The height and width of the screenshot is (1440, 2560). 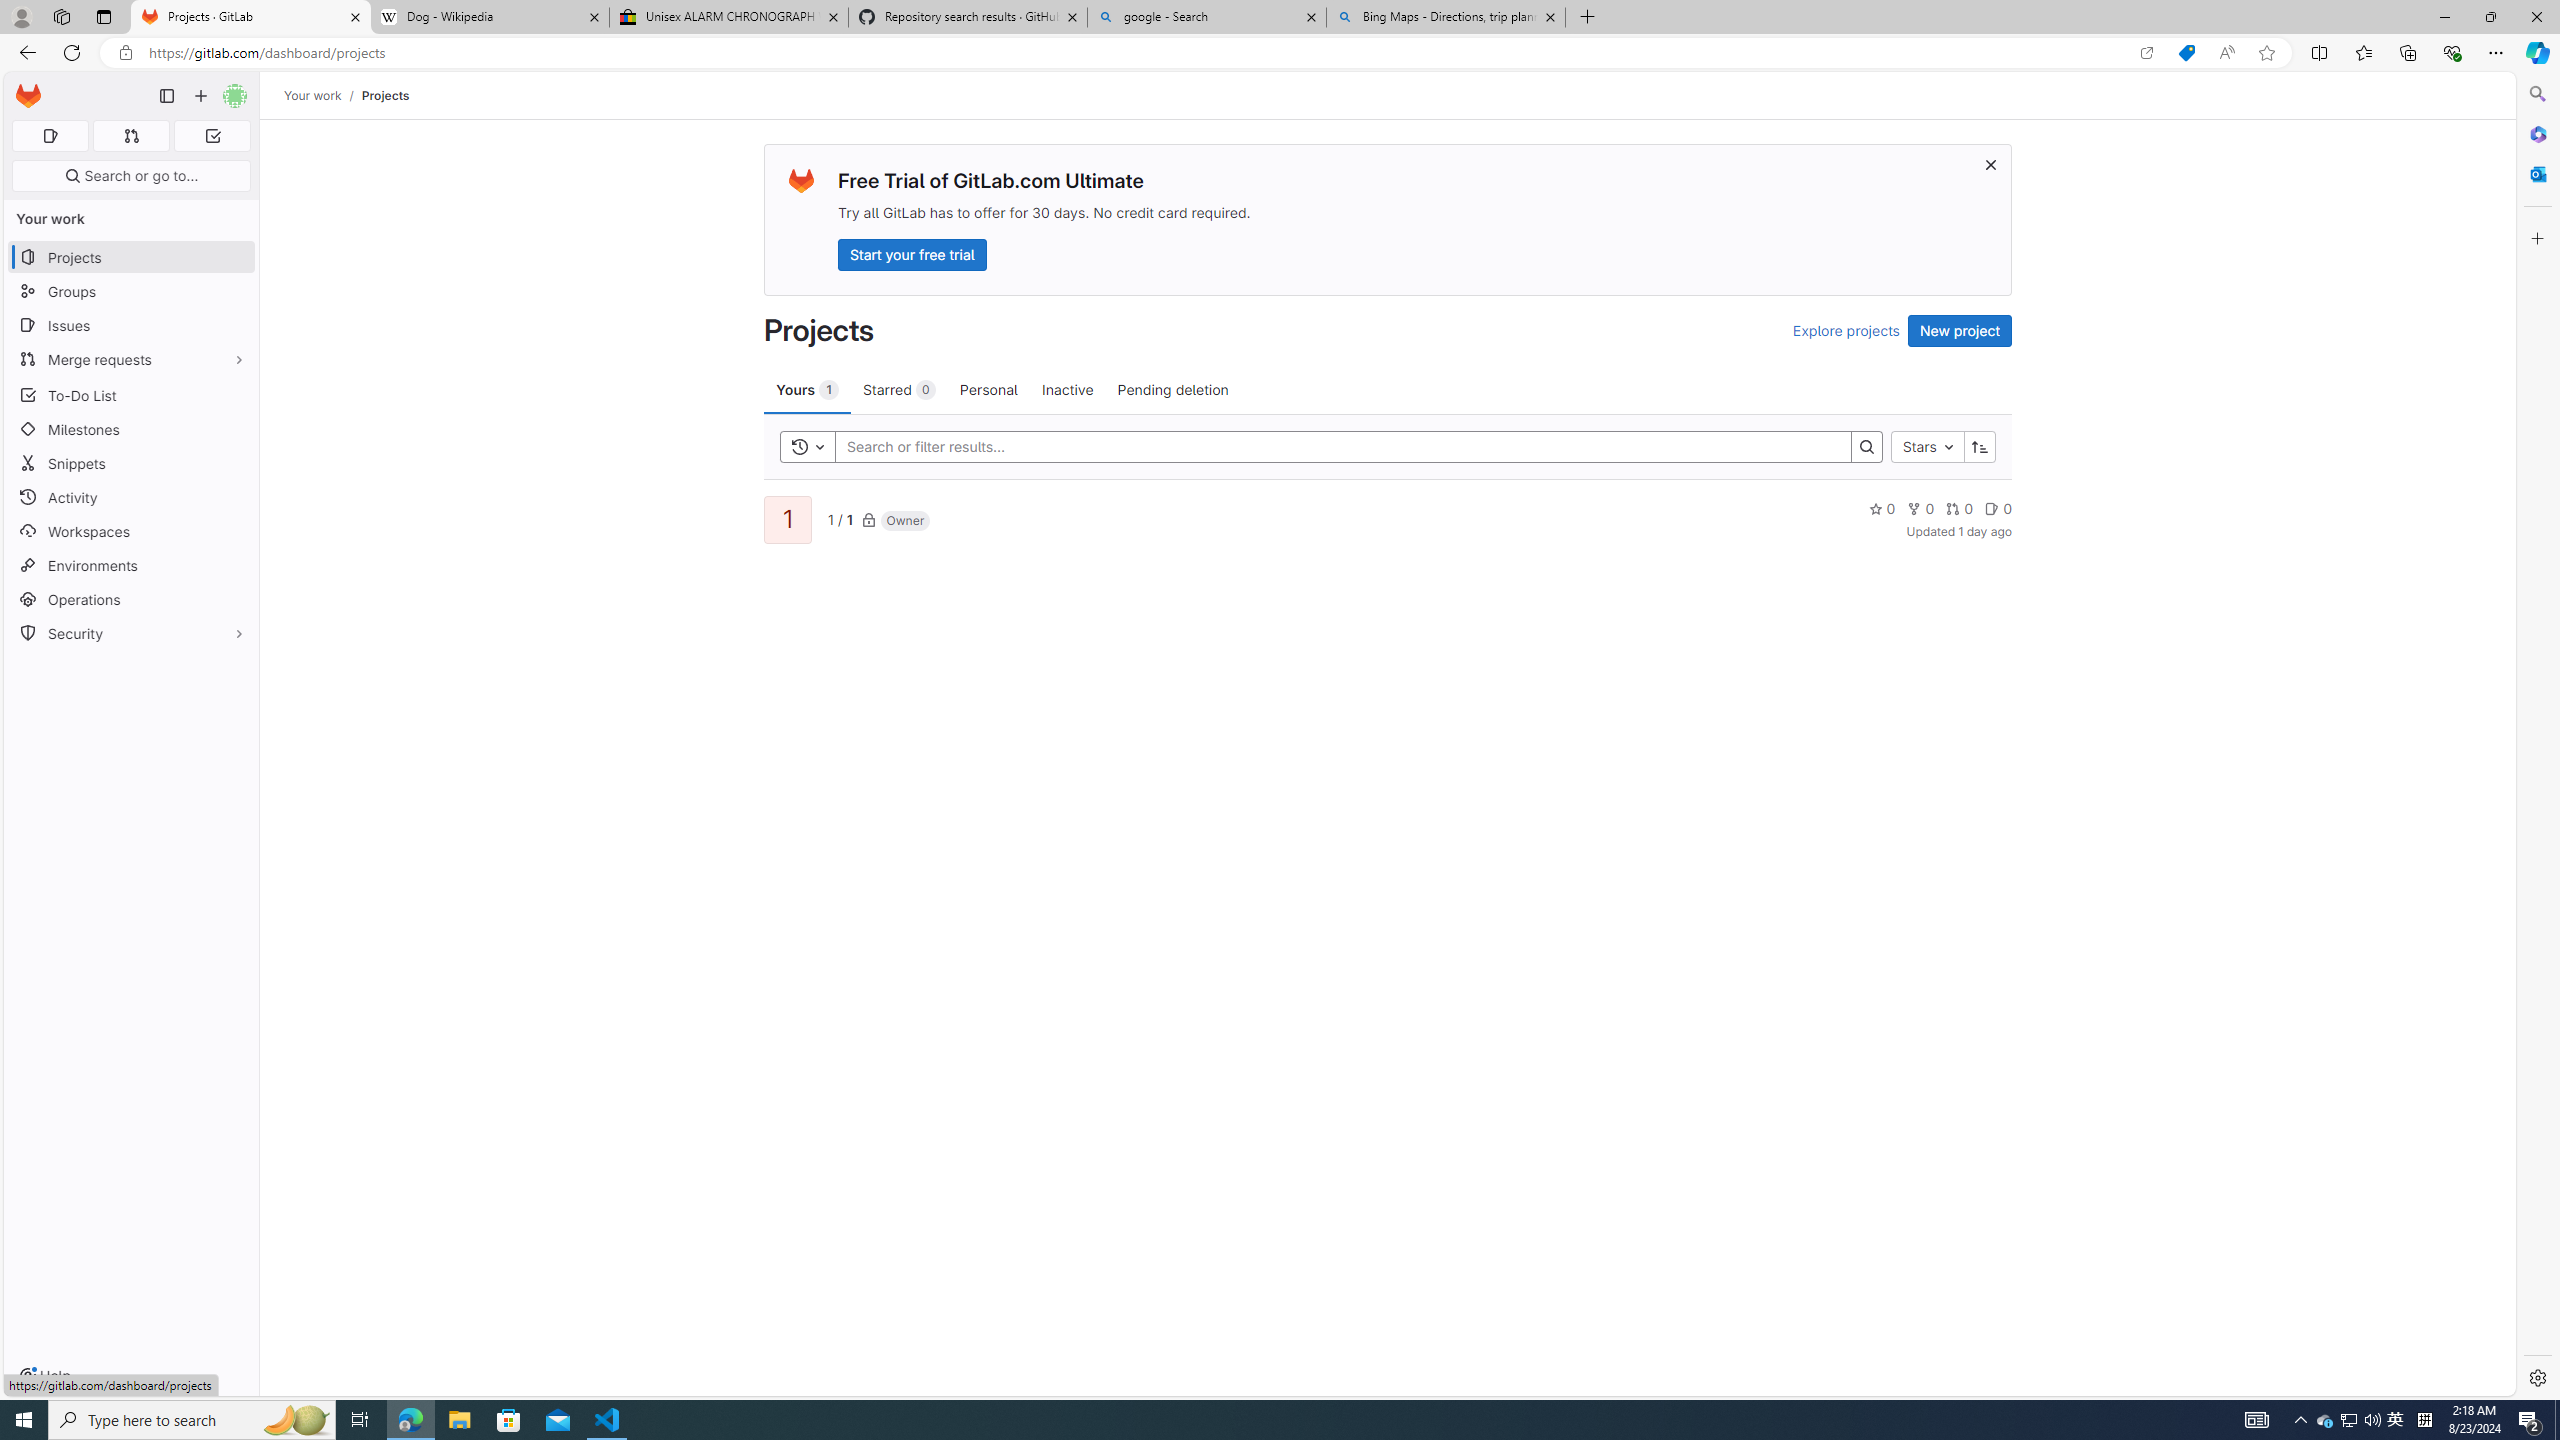 What do you see at coordinates (322, 95) in the screenshot?
I see `Your work/` at bounding box center [322, 95].